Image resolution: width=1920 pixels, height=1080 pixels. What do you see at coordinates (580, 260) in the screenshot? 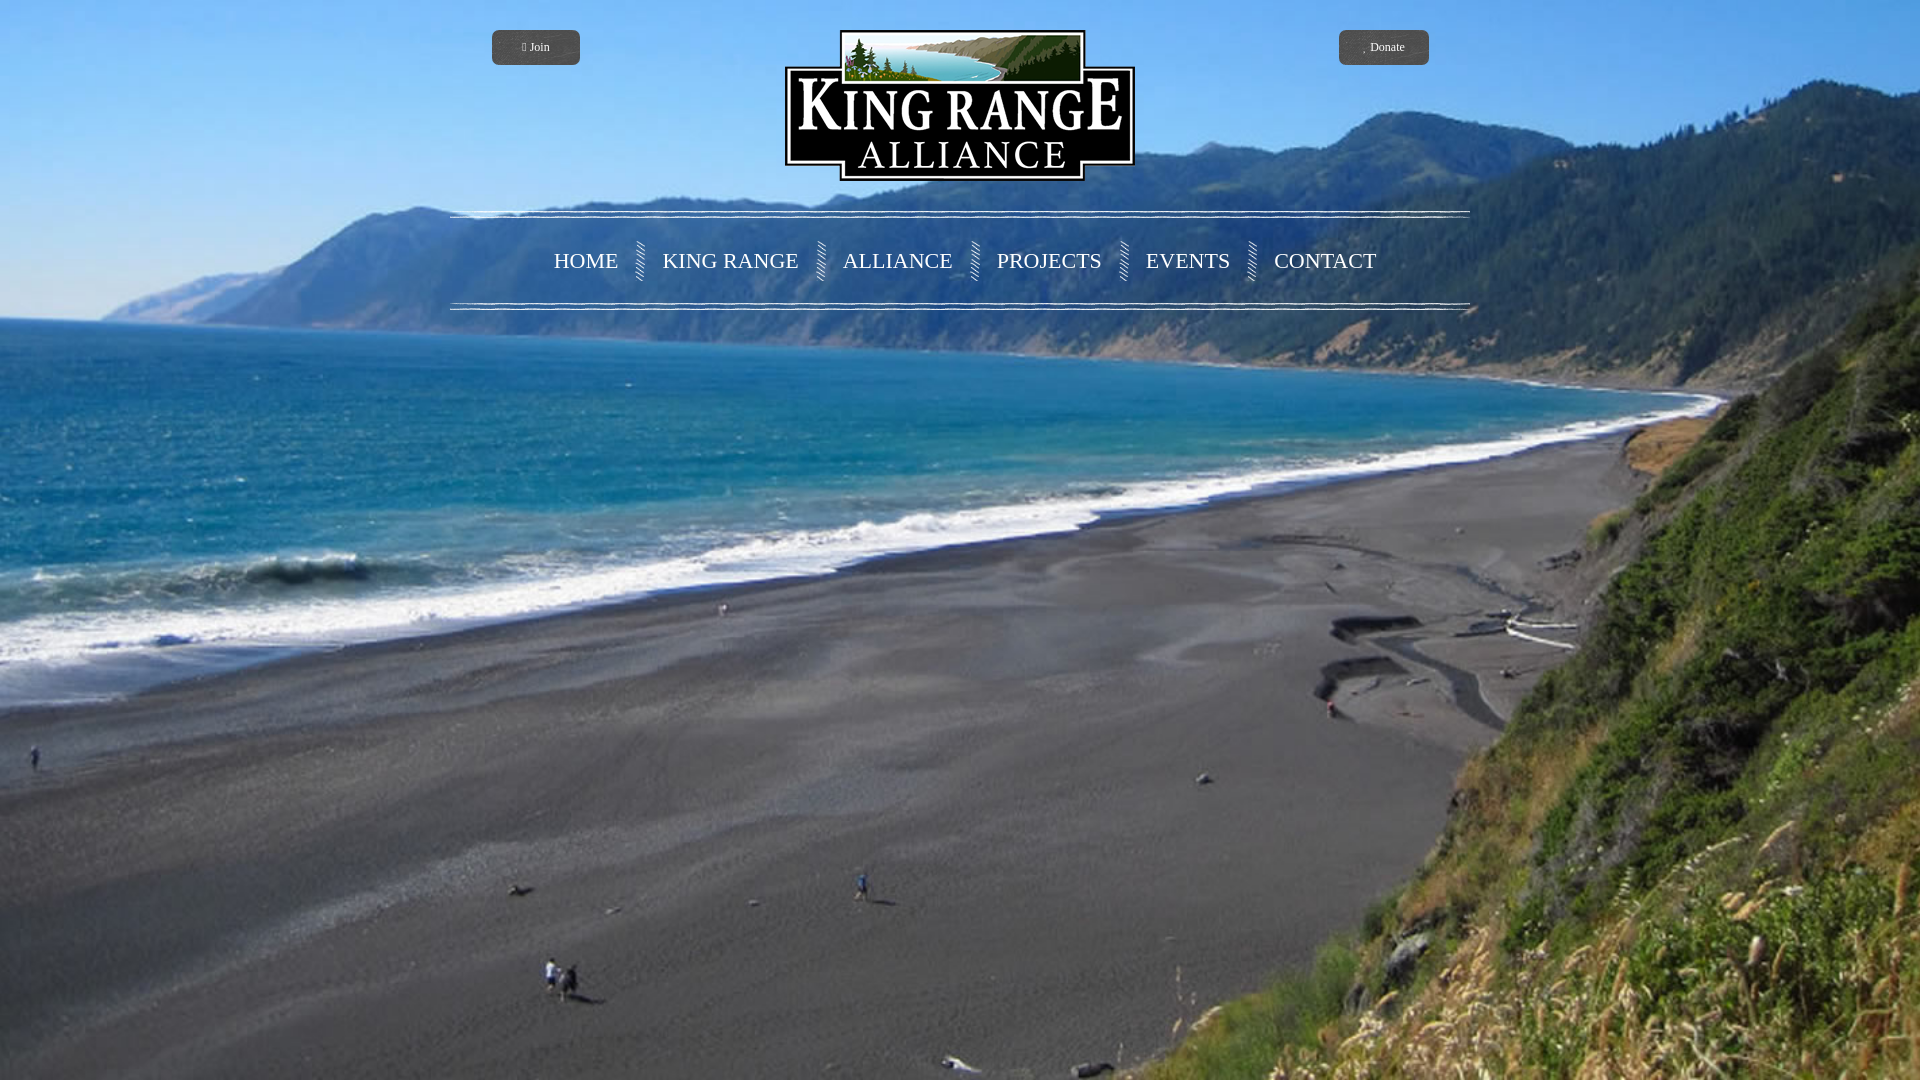
I see `HOME` at bounding box center [580, 260].